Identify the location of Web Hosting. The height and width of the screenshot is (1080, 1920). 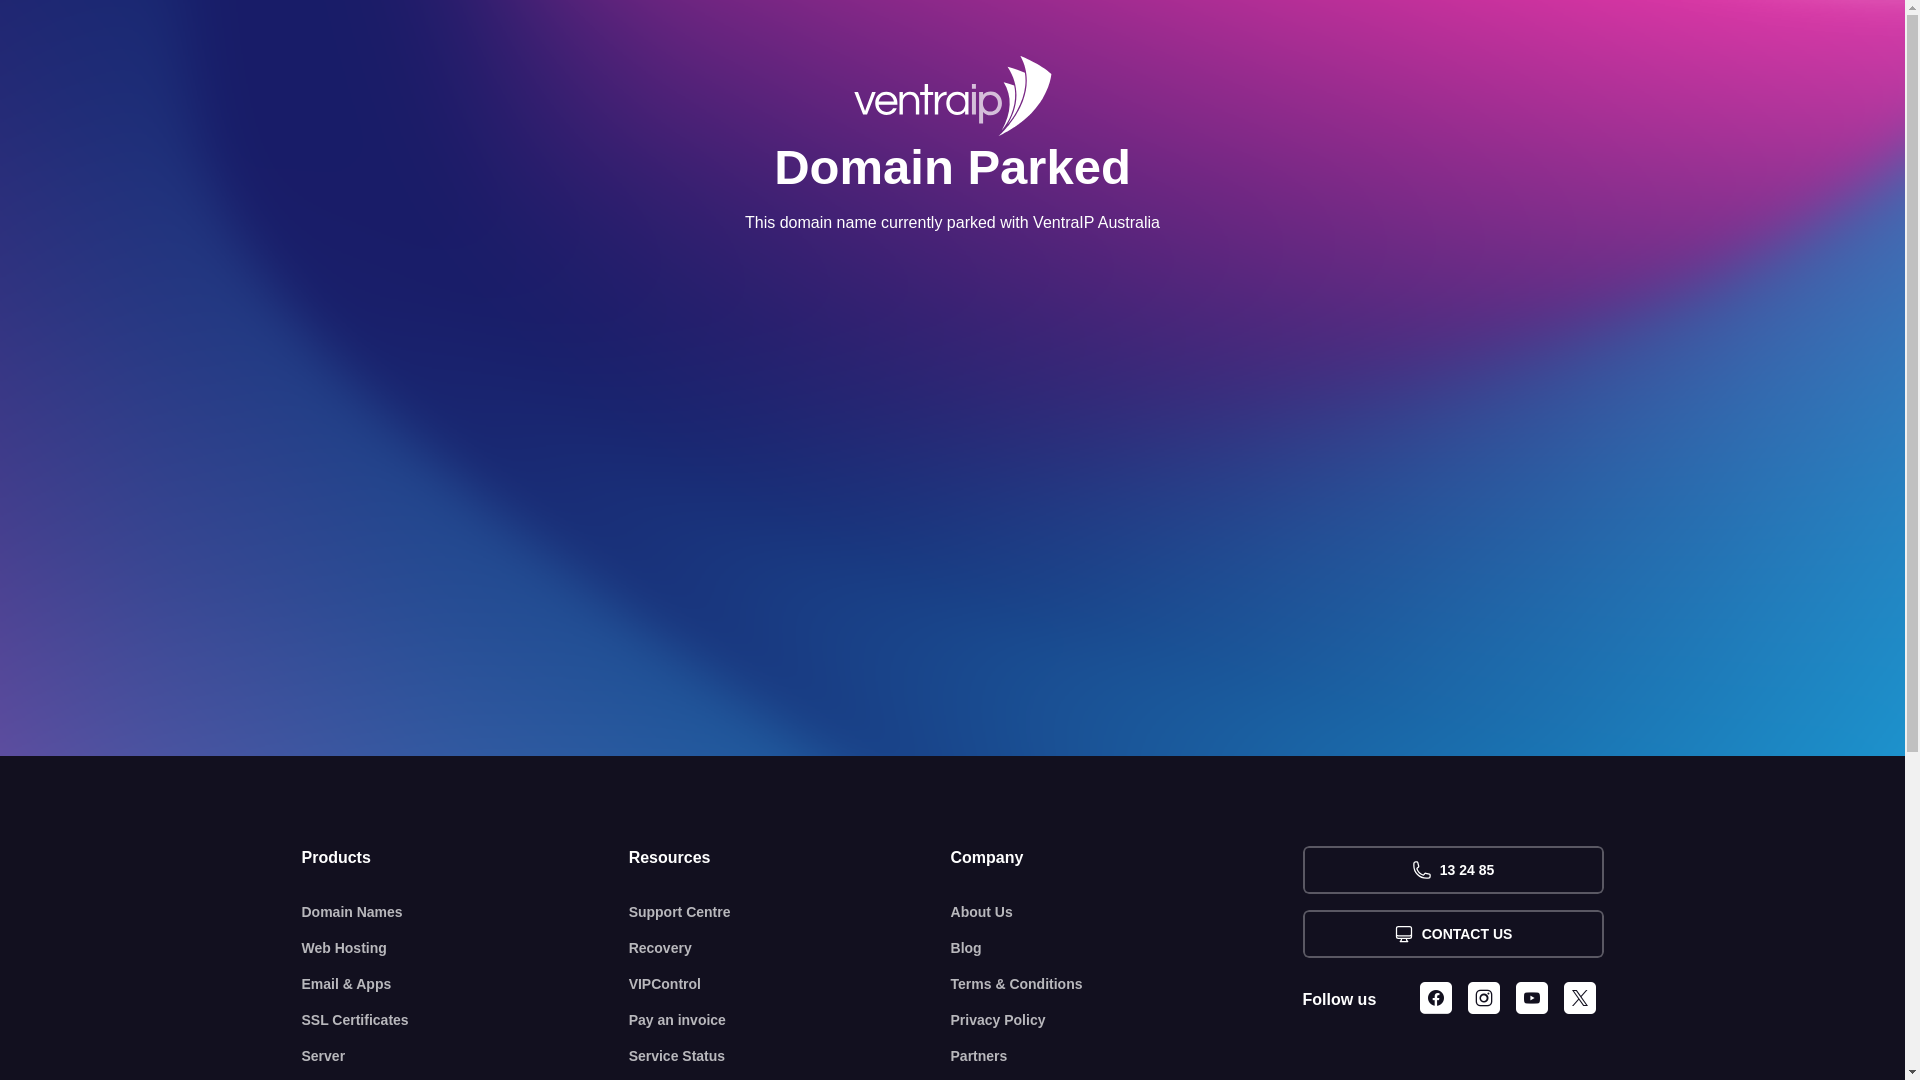
(466, 948).